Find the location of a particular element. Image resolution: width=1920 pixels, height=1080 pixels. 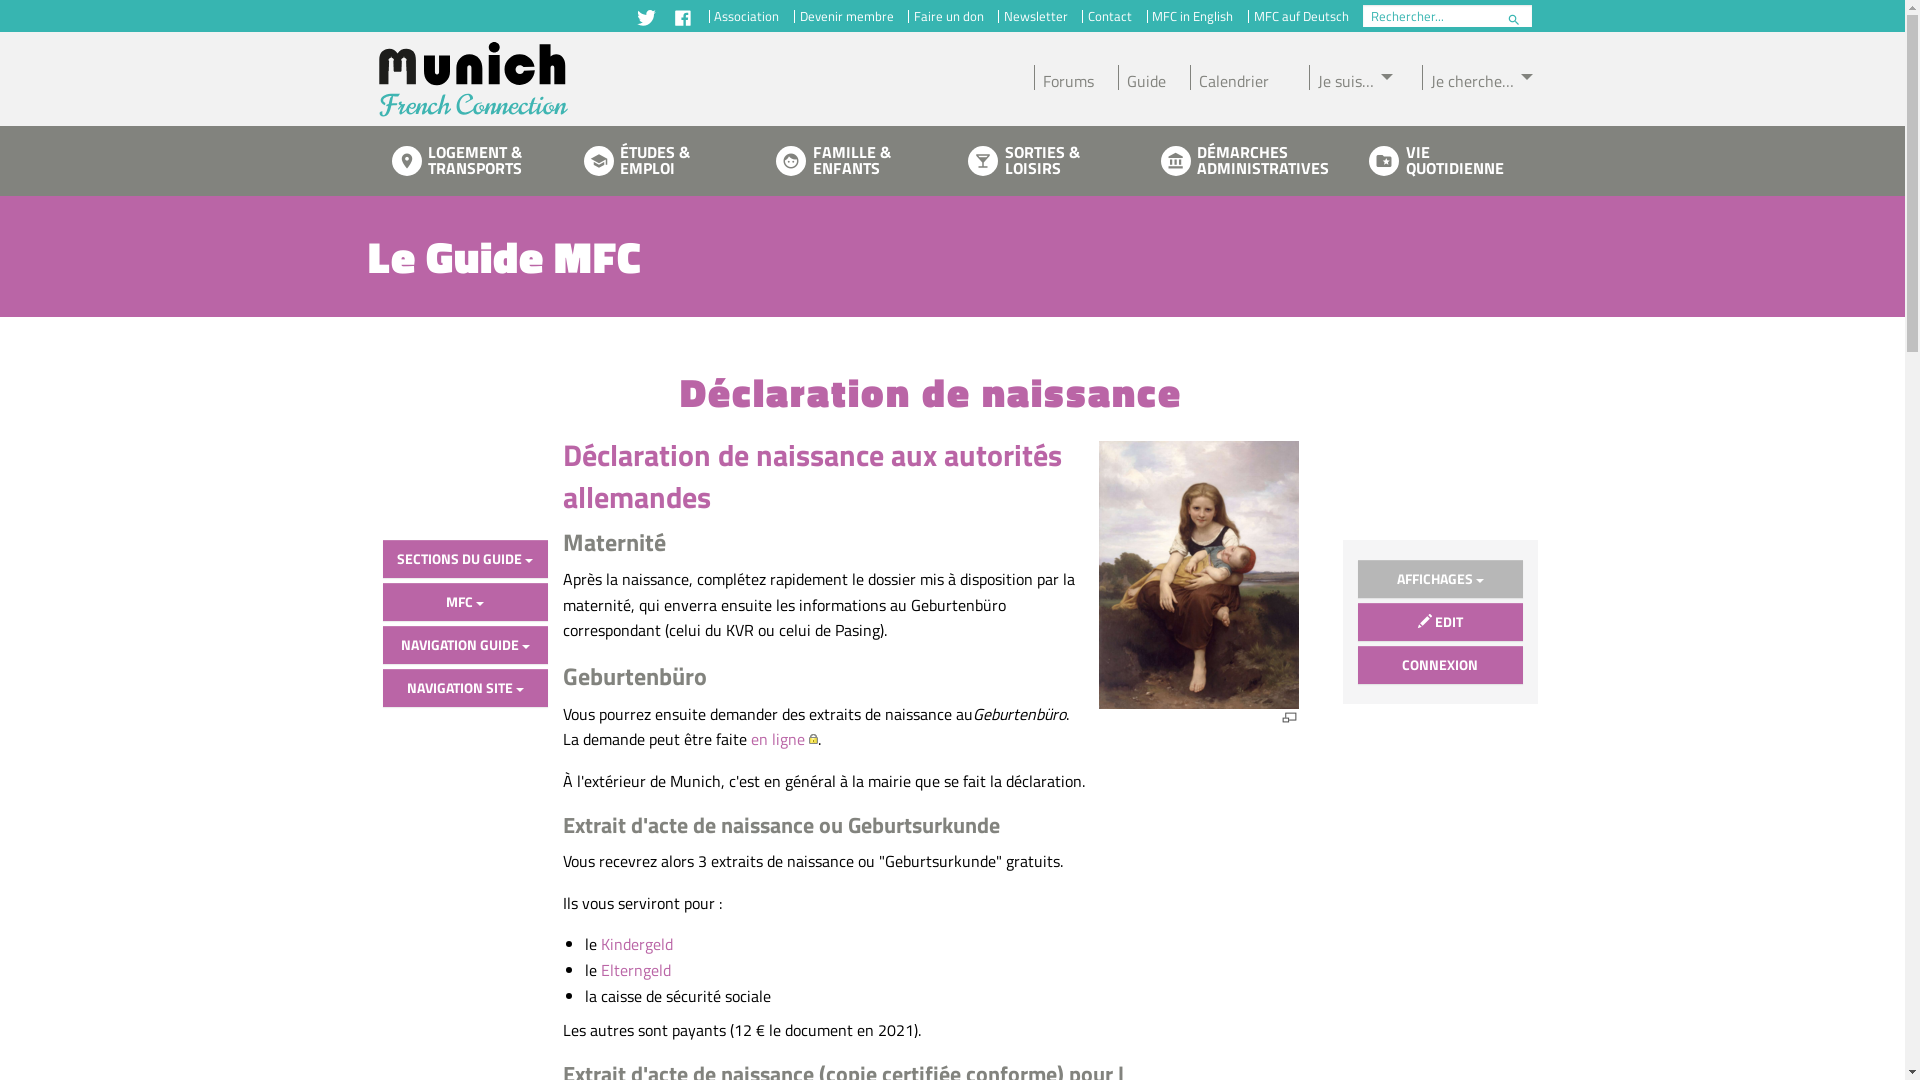

face
FAMILLE & ENFANTS is located at coordinates (848, 161).